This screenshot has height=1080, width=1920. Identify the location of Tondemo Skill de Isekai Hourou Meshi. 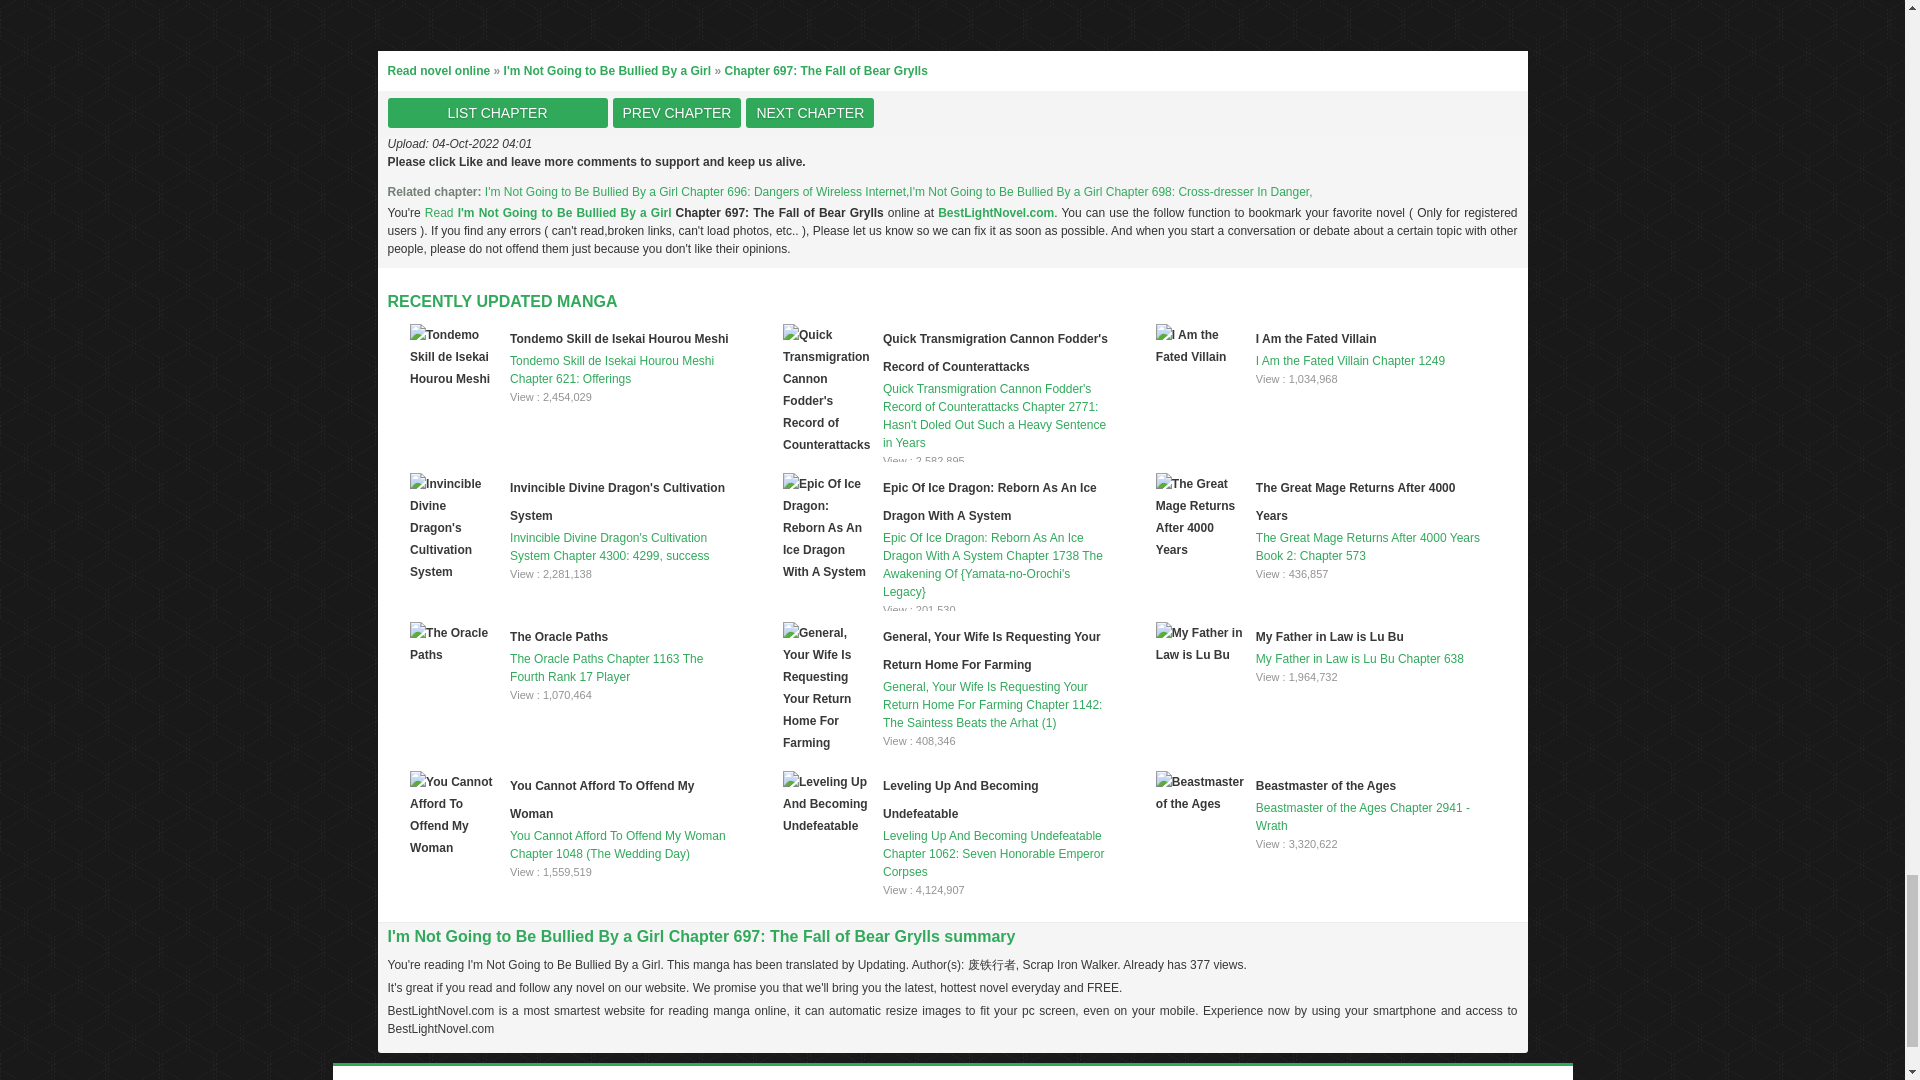
(618, 338).